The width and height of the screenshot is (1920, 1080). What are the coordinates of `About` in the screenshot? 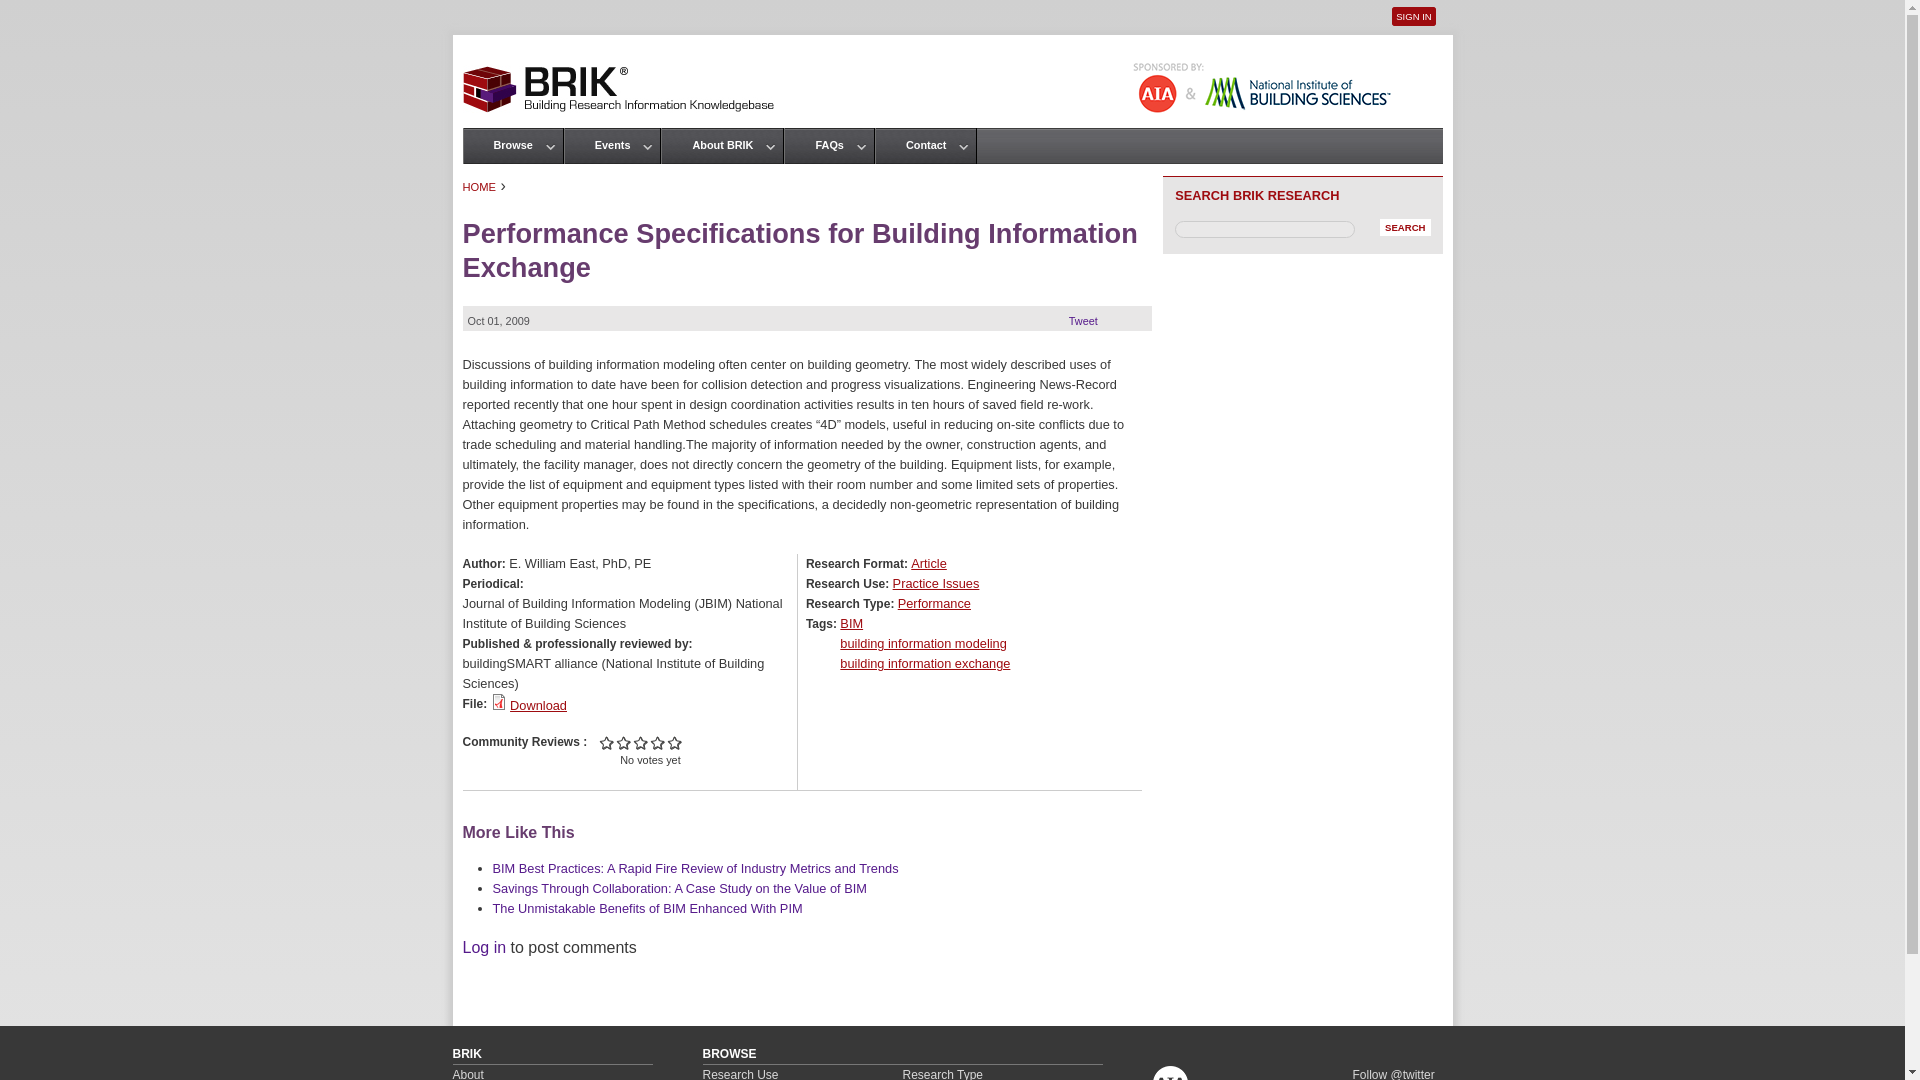 It's located at (467, 1074).